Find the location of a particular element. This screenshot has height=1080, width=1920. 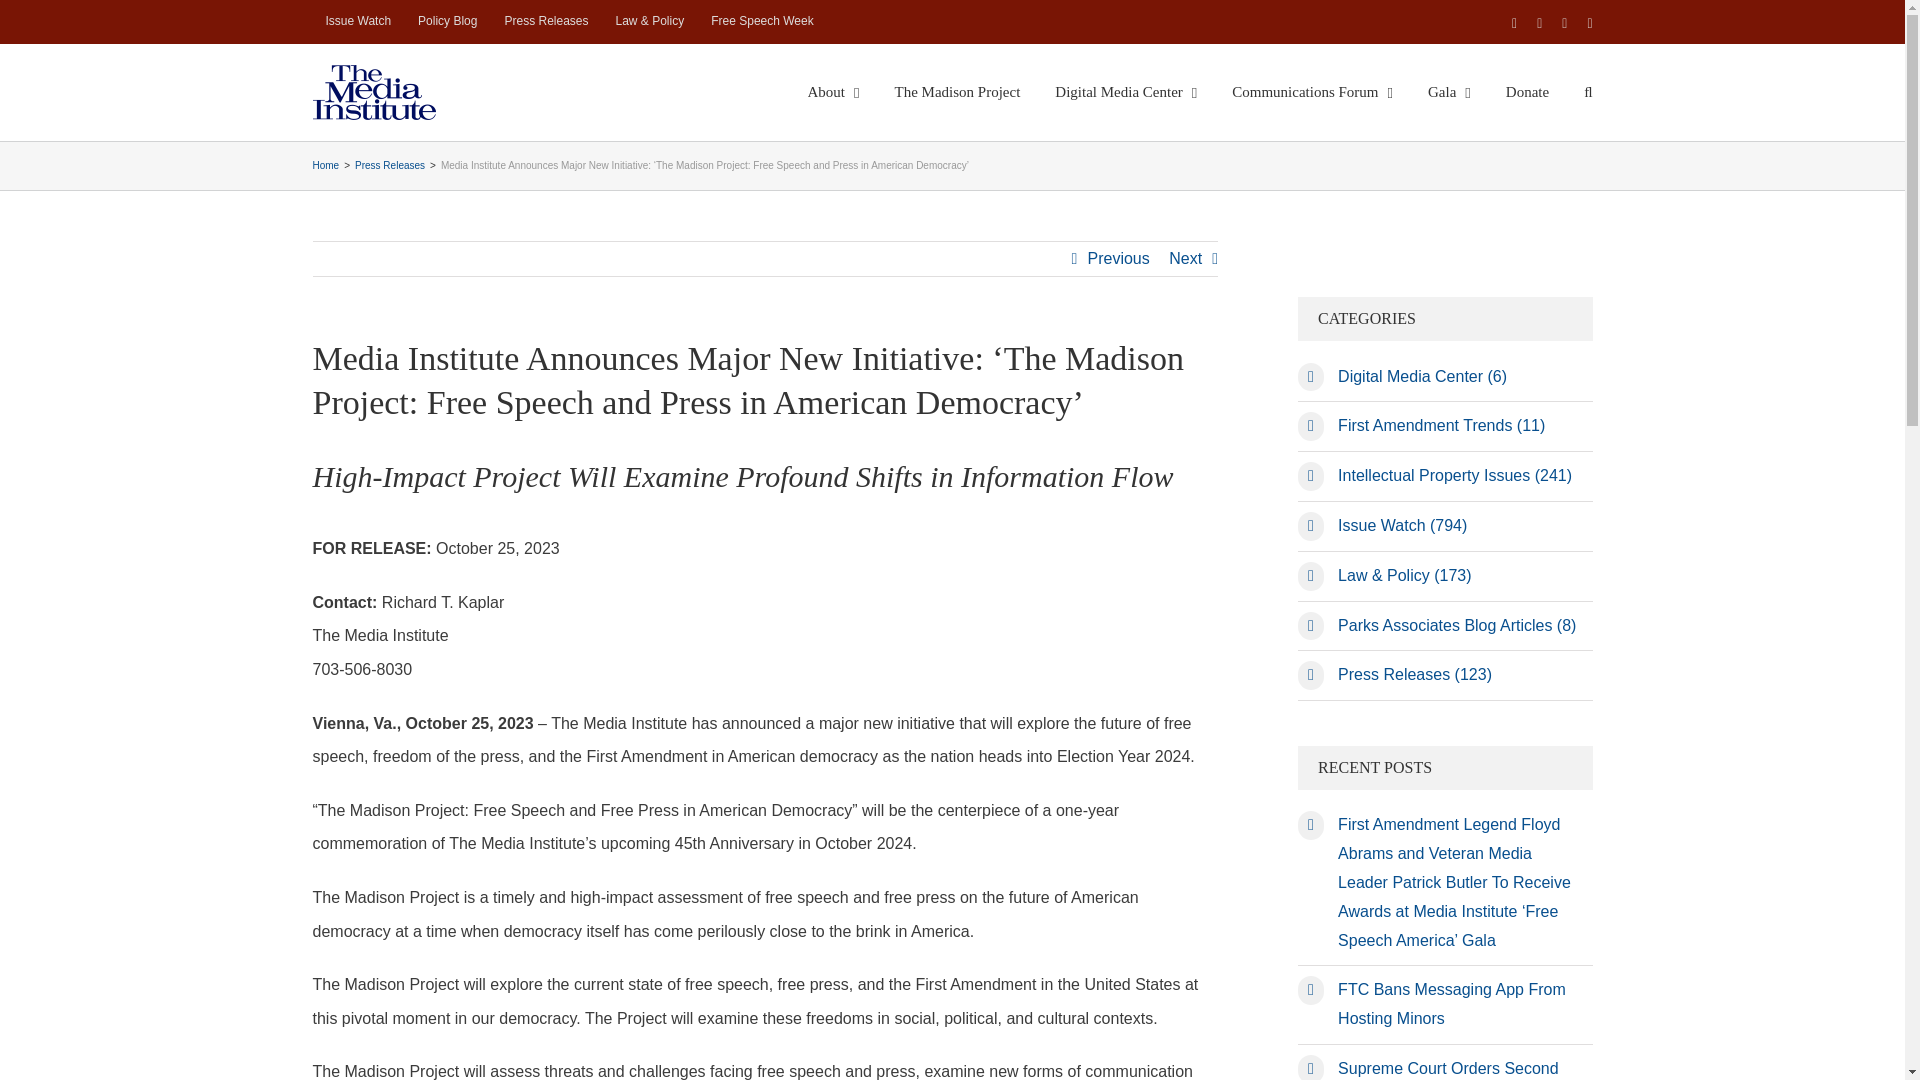

Communications Forum is located at coordinates (1312, 92).